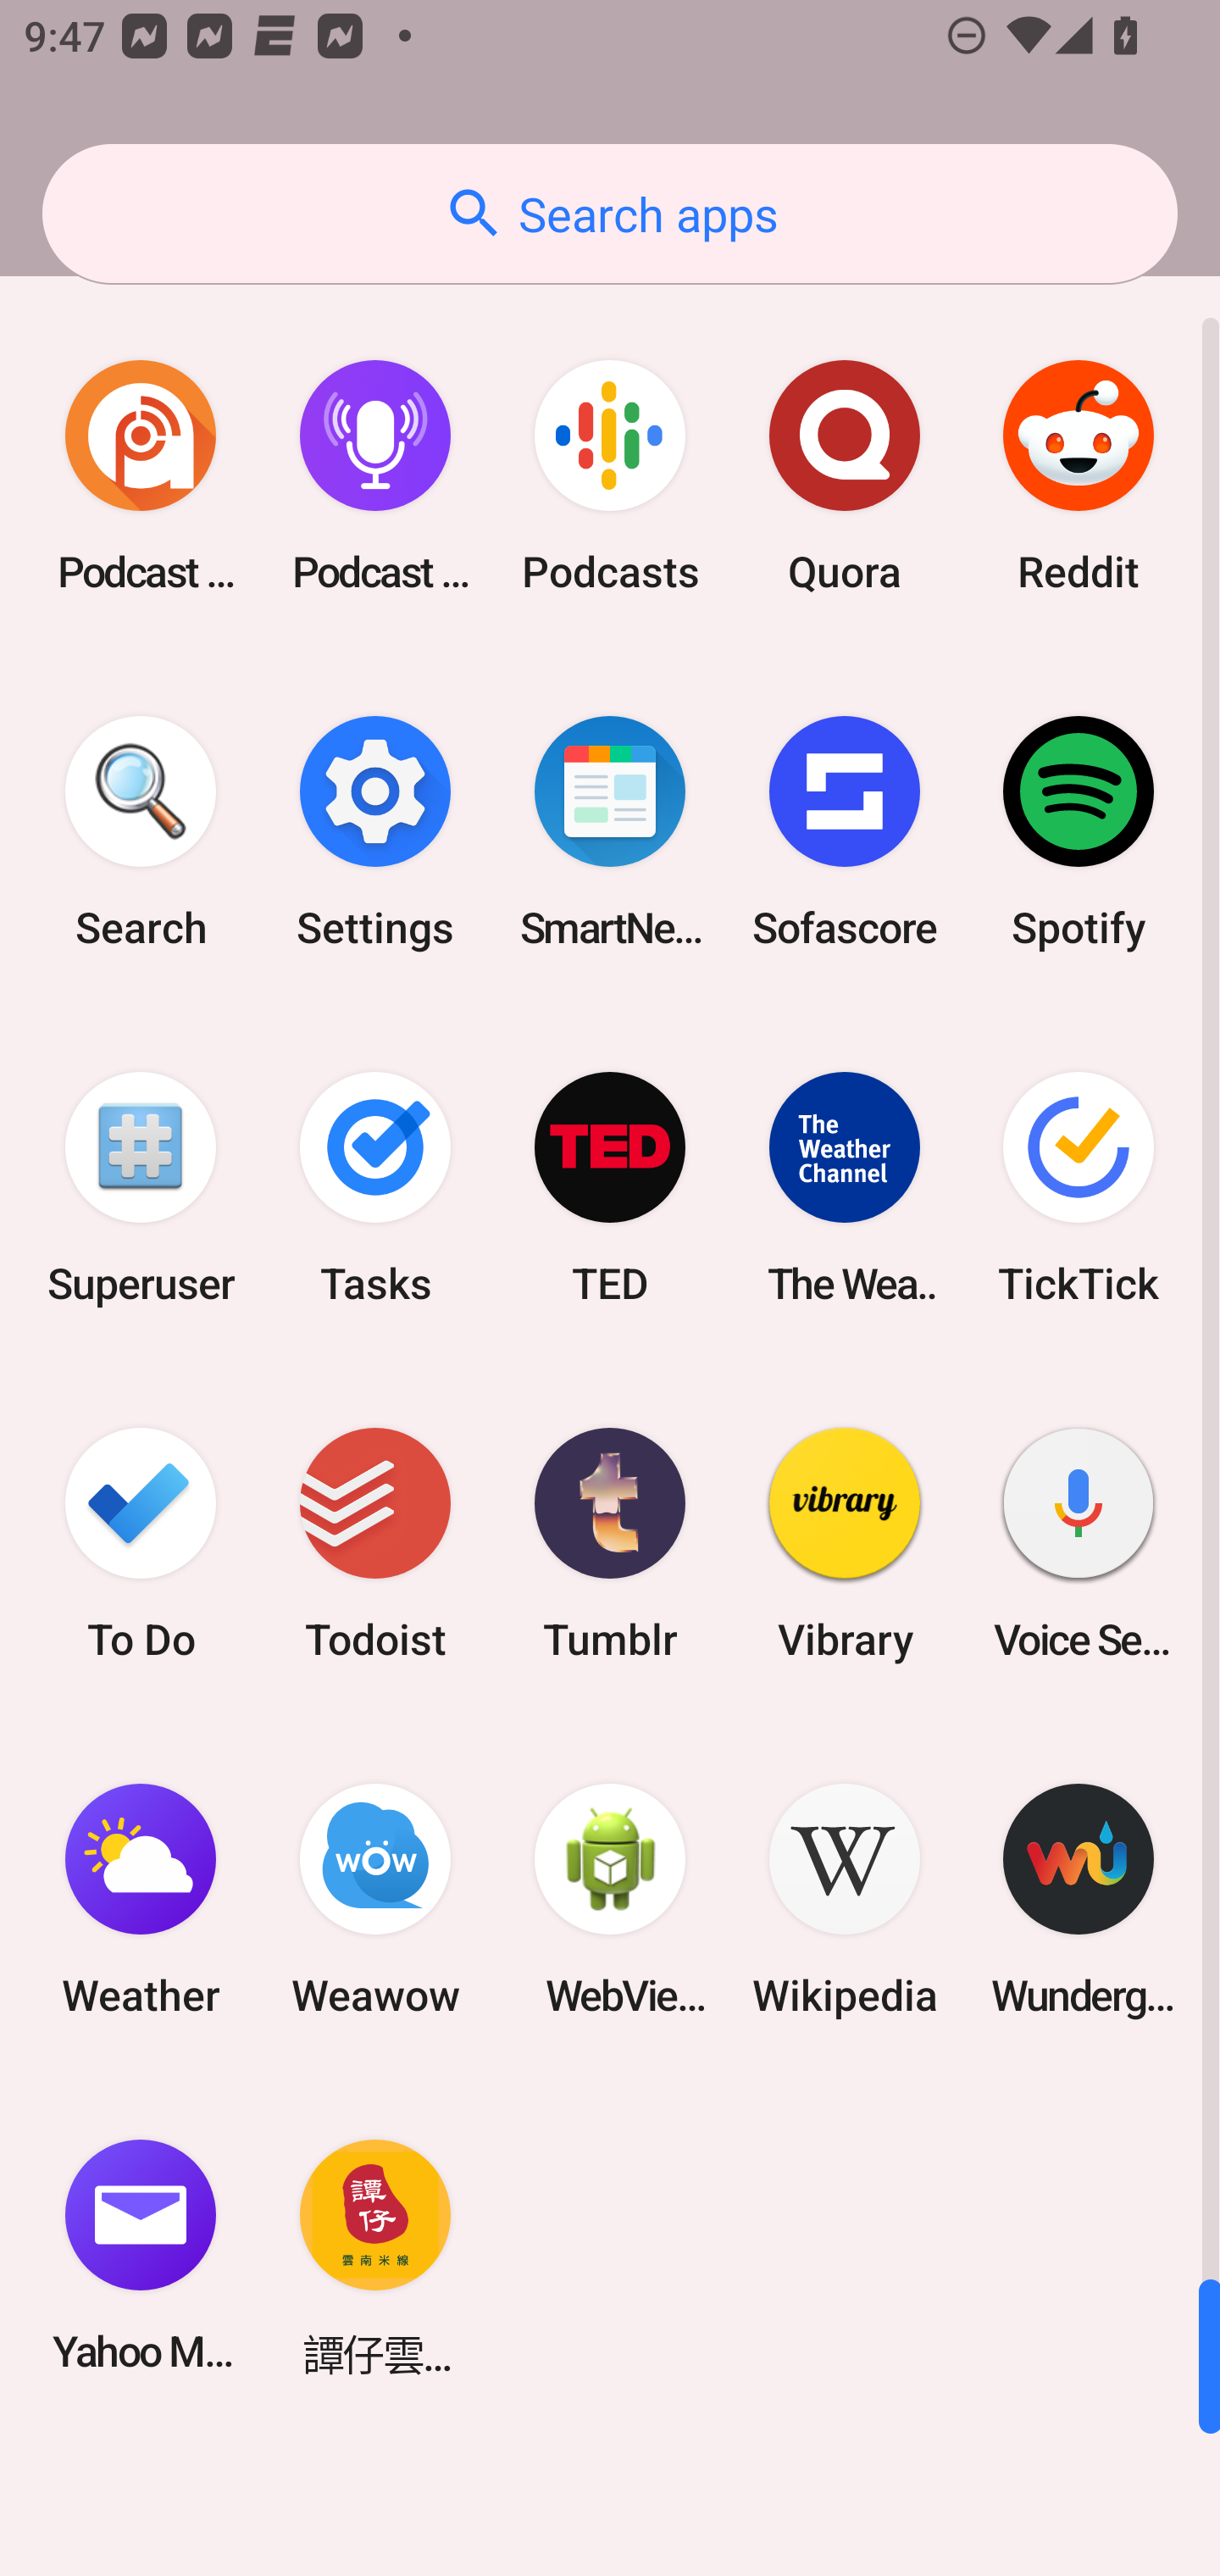 This screenshot has height=2576, width=1220. What do you see at coordinates (141, 476) in the screenshot?
I see `Podcast Addict` at bounding box center [141, 476].